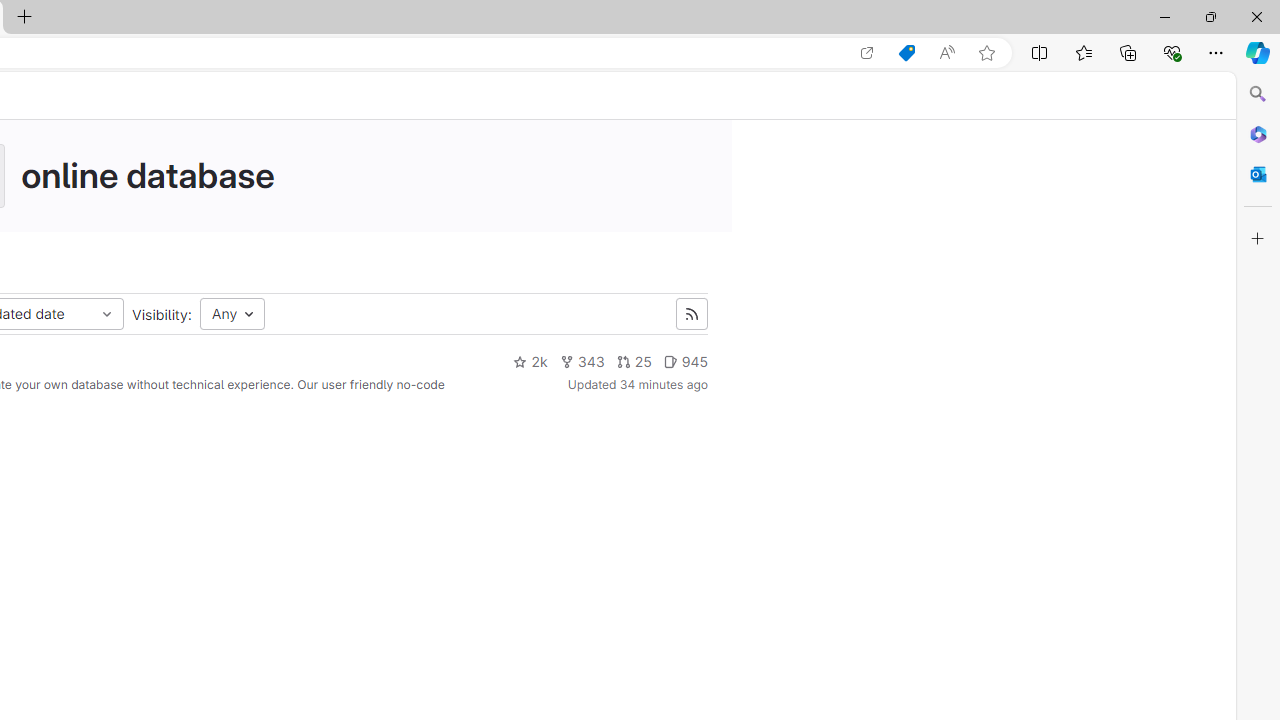 The width and height of the screenshot is (1280, 720). I want to click on 343, so click(582, 362).